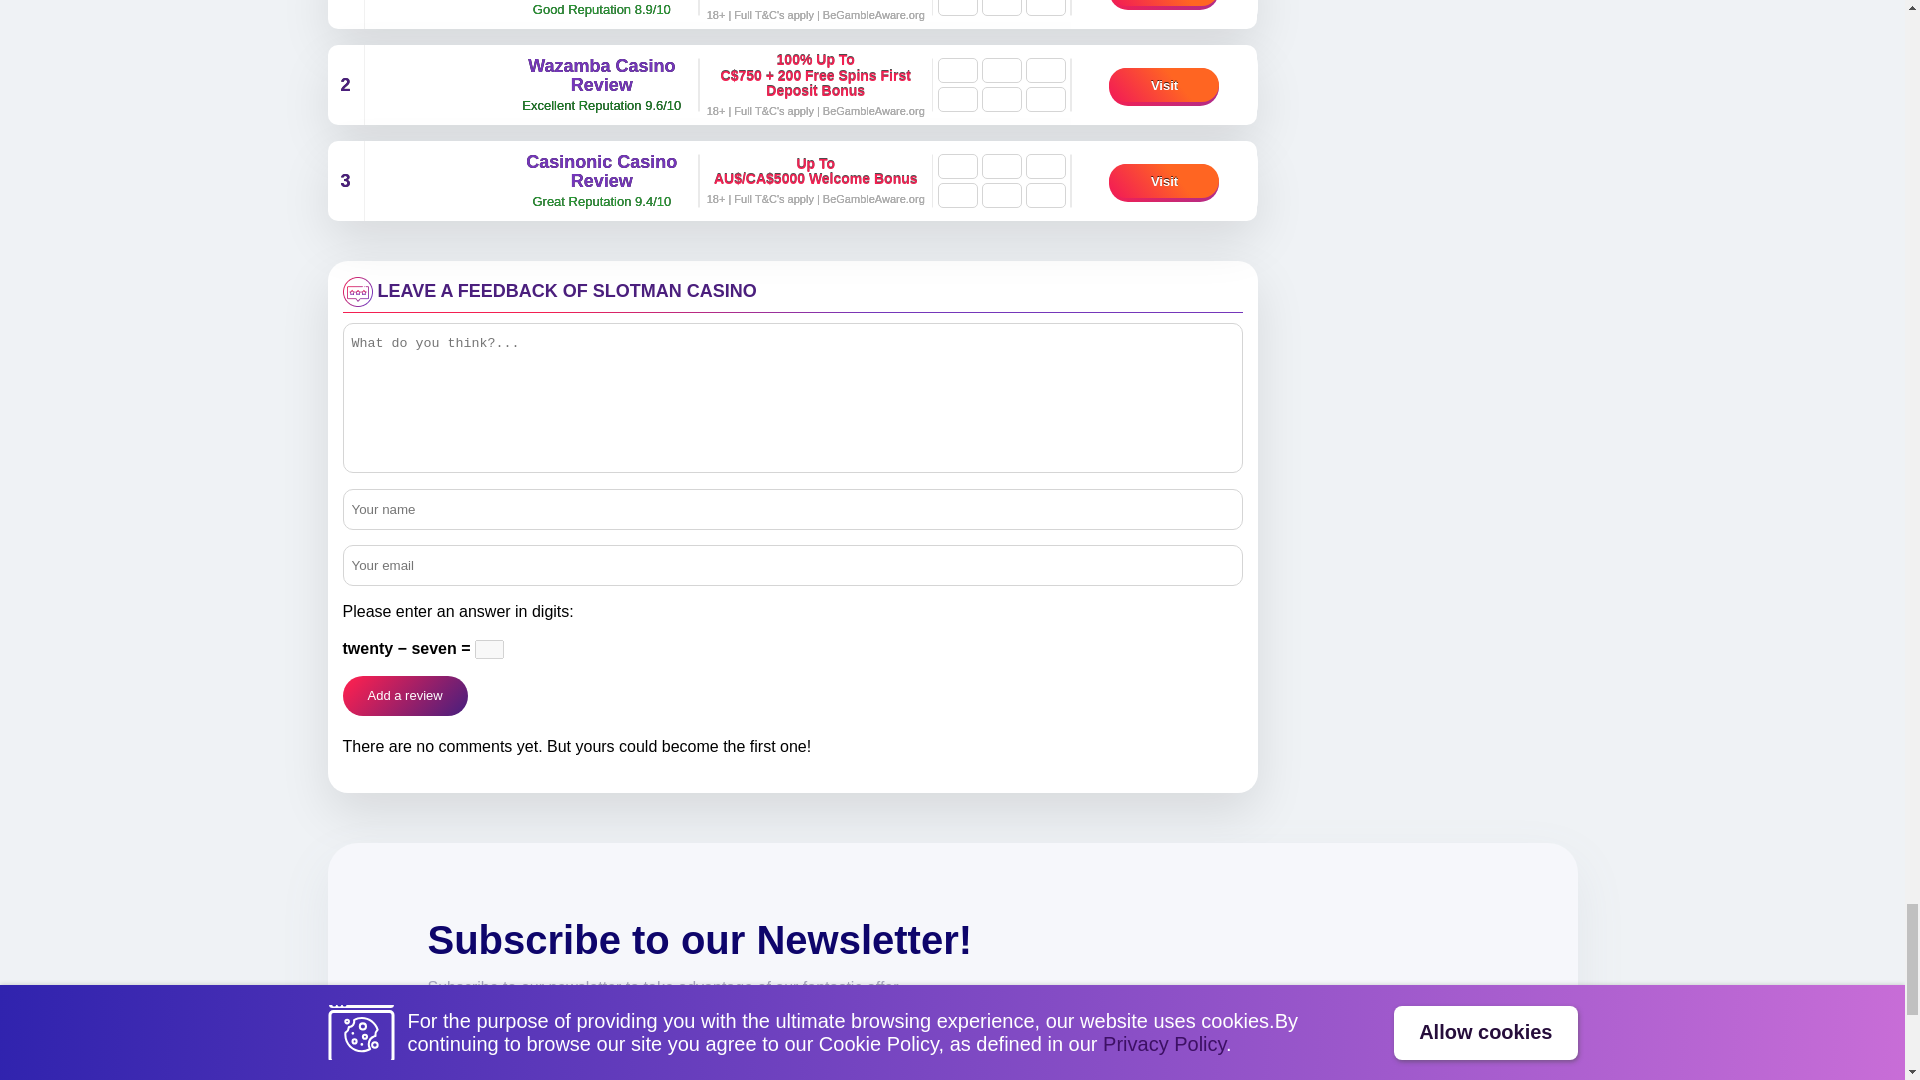 Image resolution: width=1920 pixels, height=1080 pixels. I want to click on Add a review, so click(404, 696).